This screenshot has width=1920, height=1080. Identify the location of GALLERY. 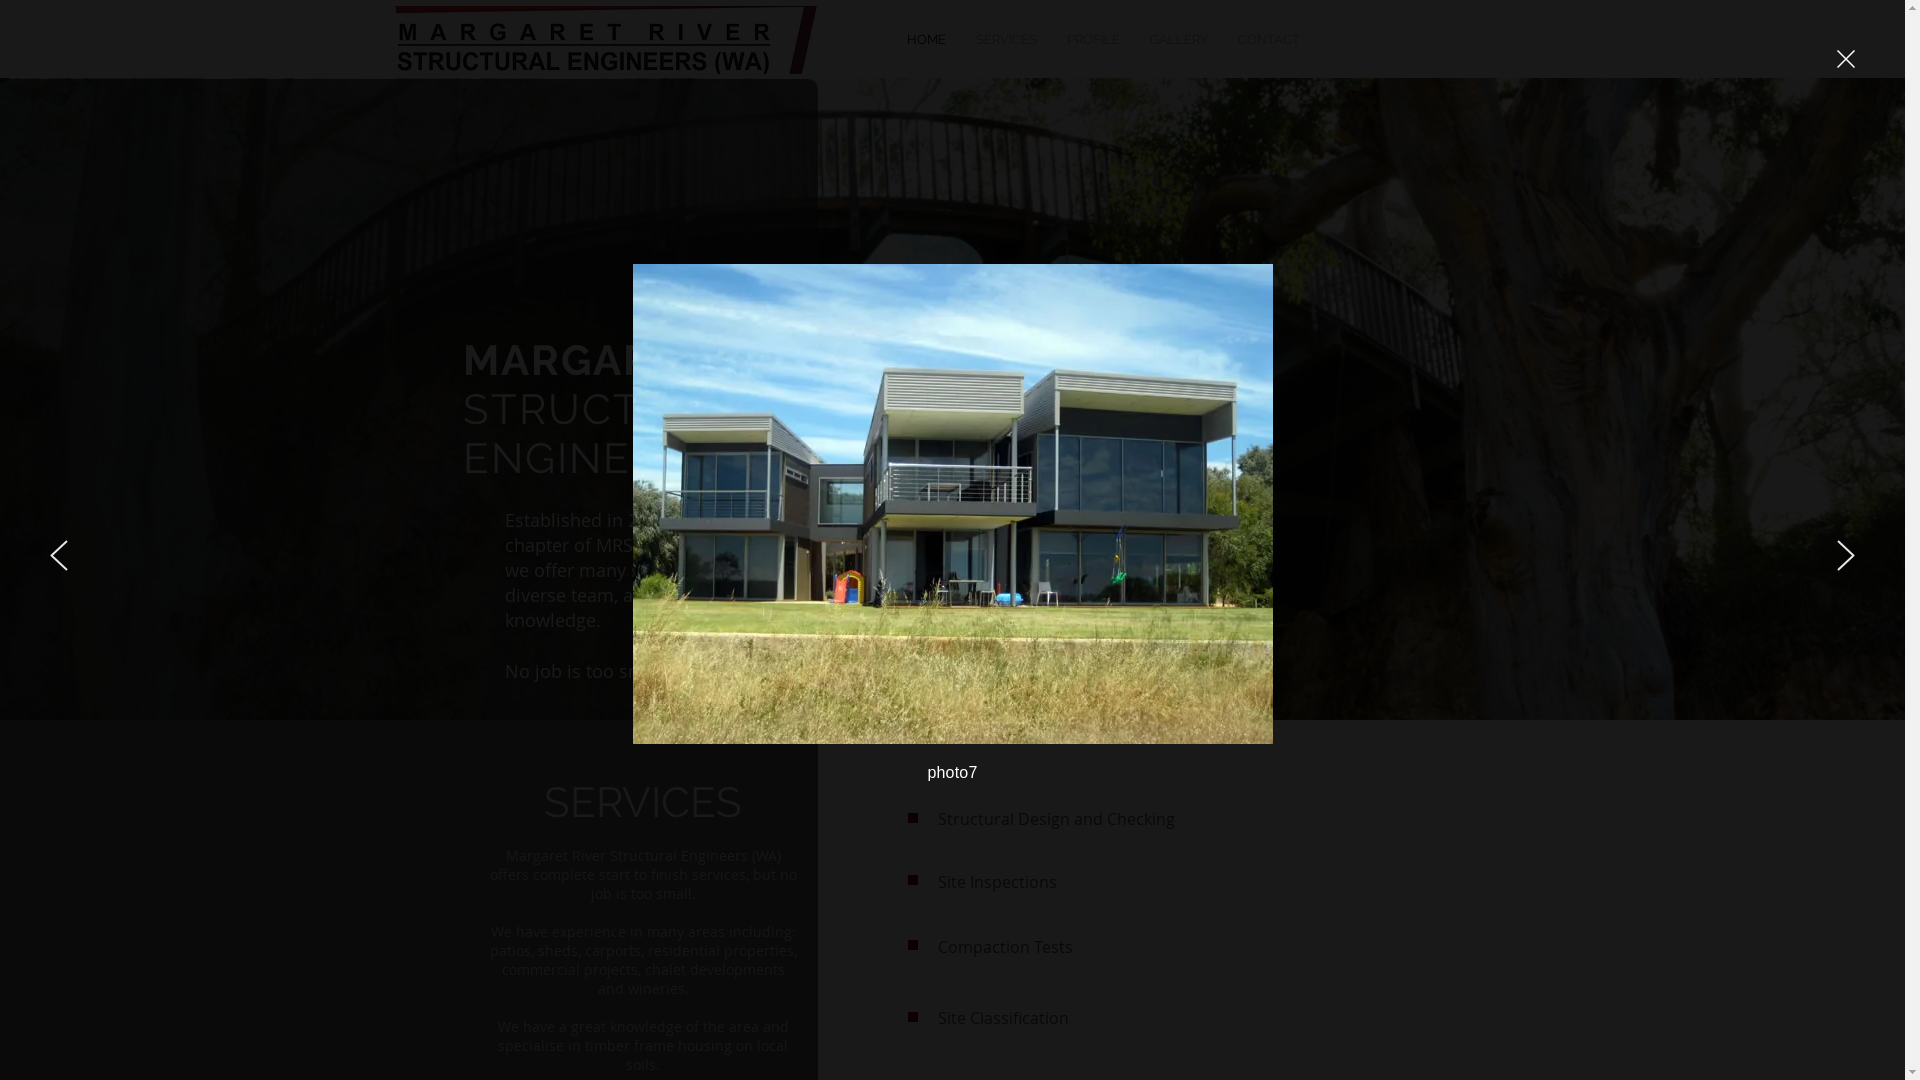
(1178, 40).